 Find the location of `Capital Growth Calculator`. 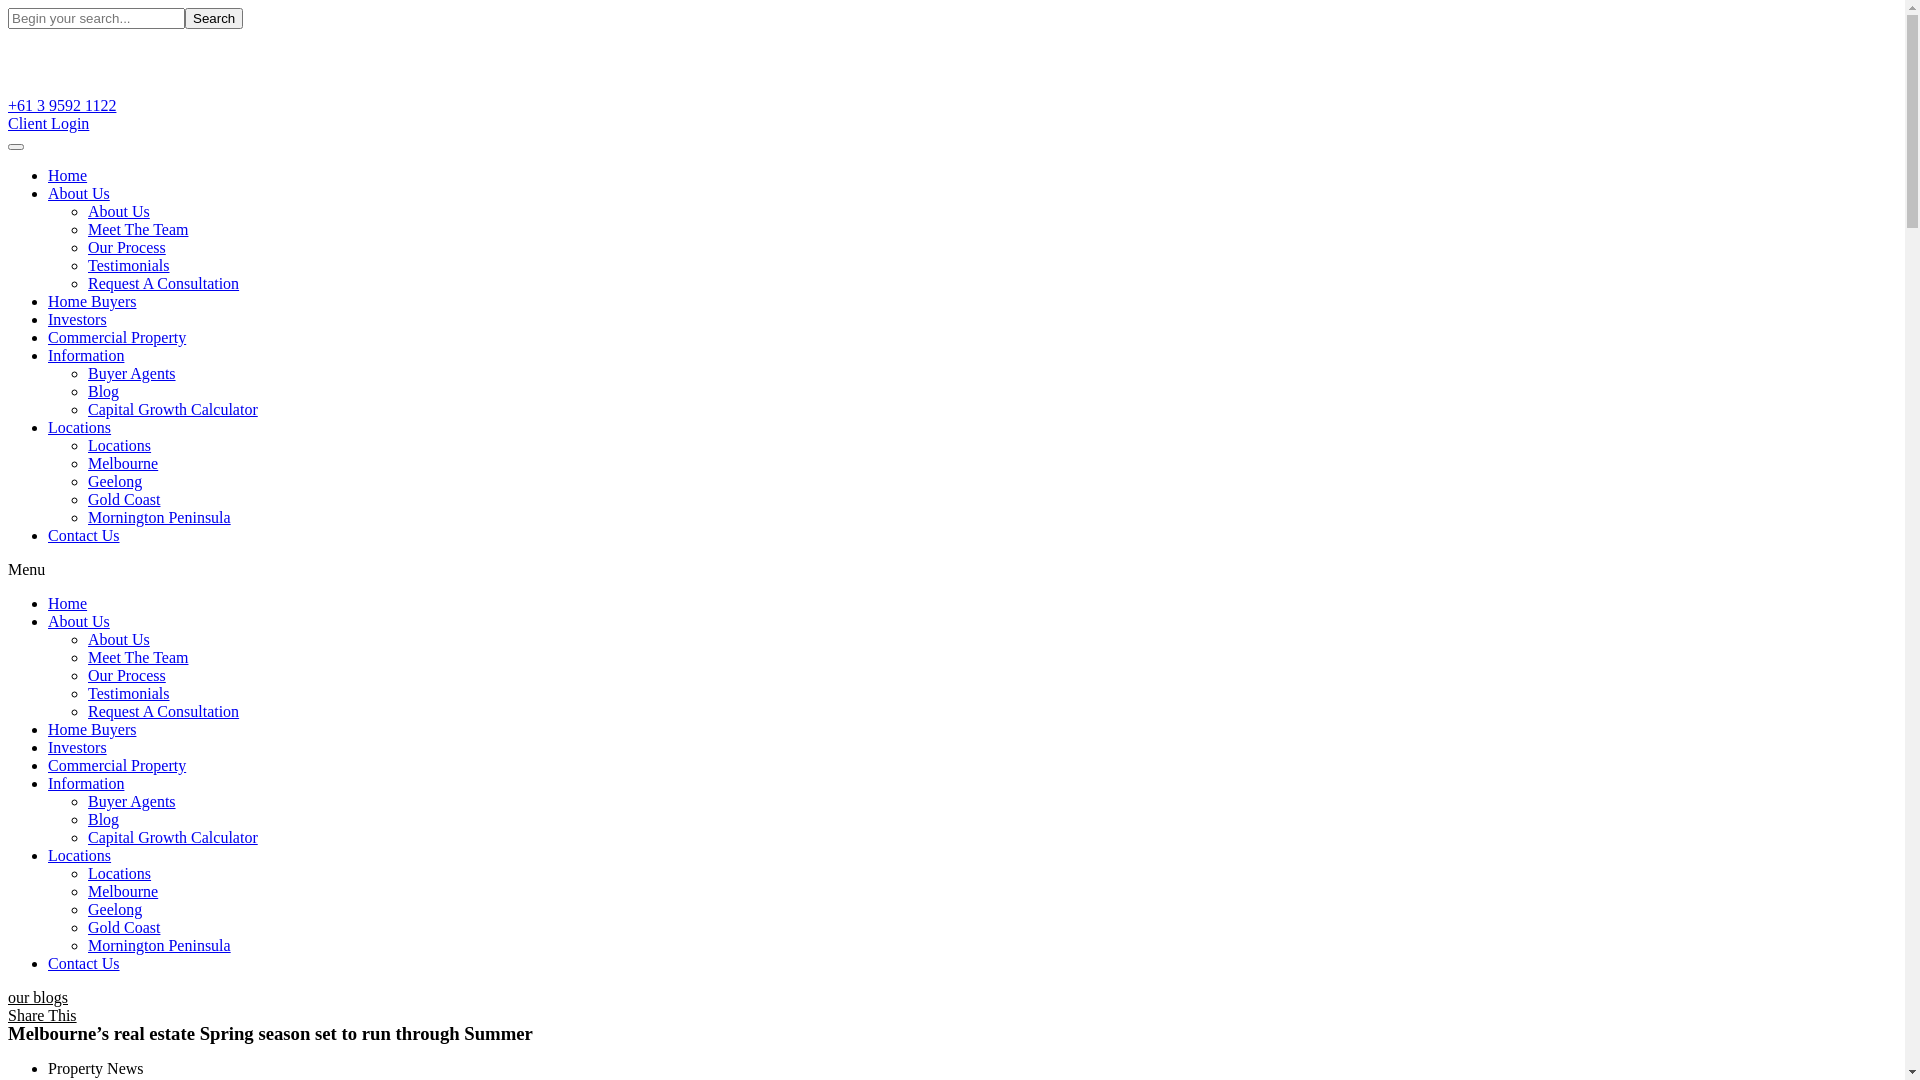

Capital Growth Calculator is located at coordinates (173, 410).